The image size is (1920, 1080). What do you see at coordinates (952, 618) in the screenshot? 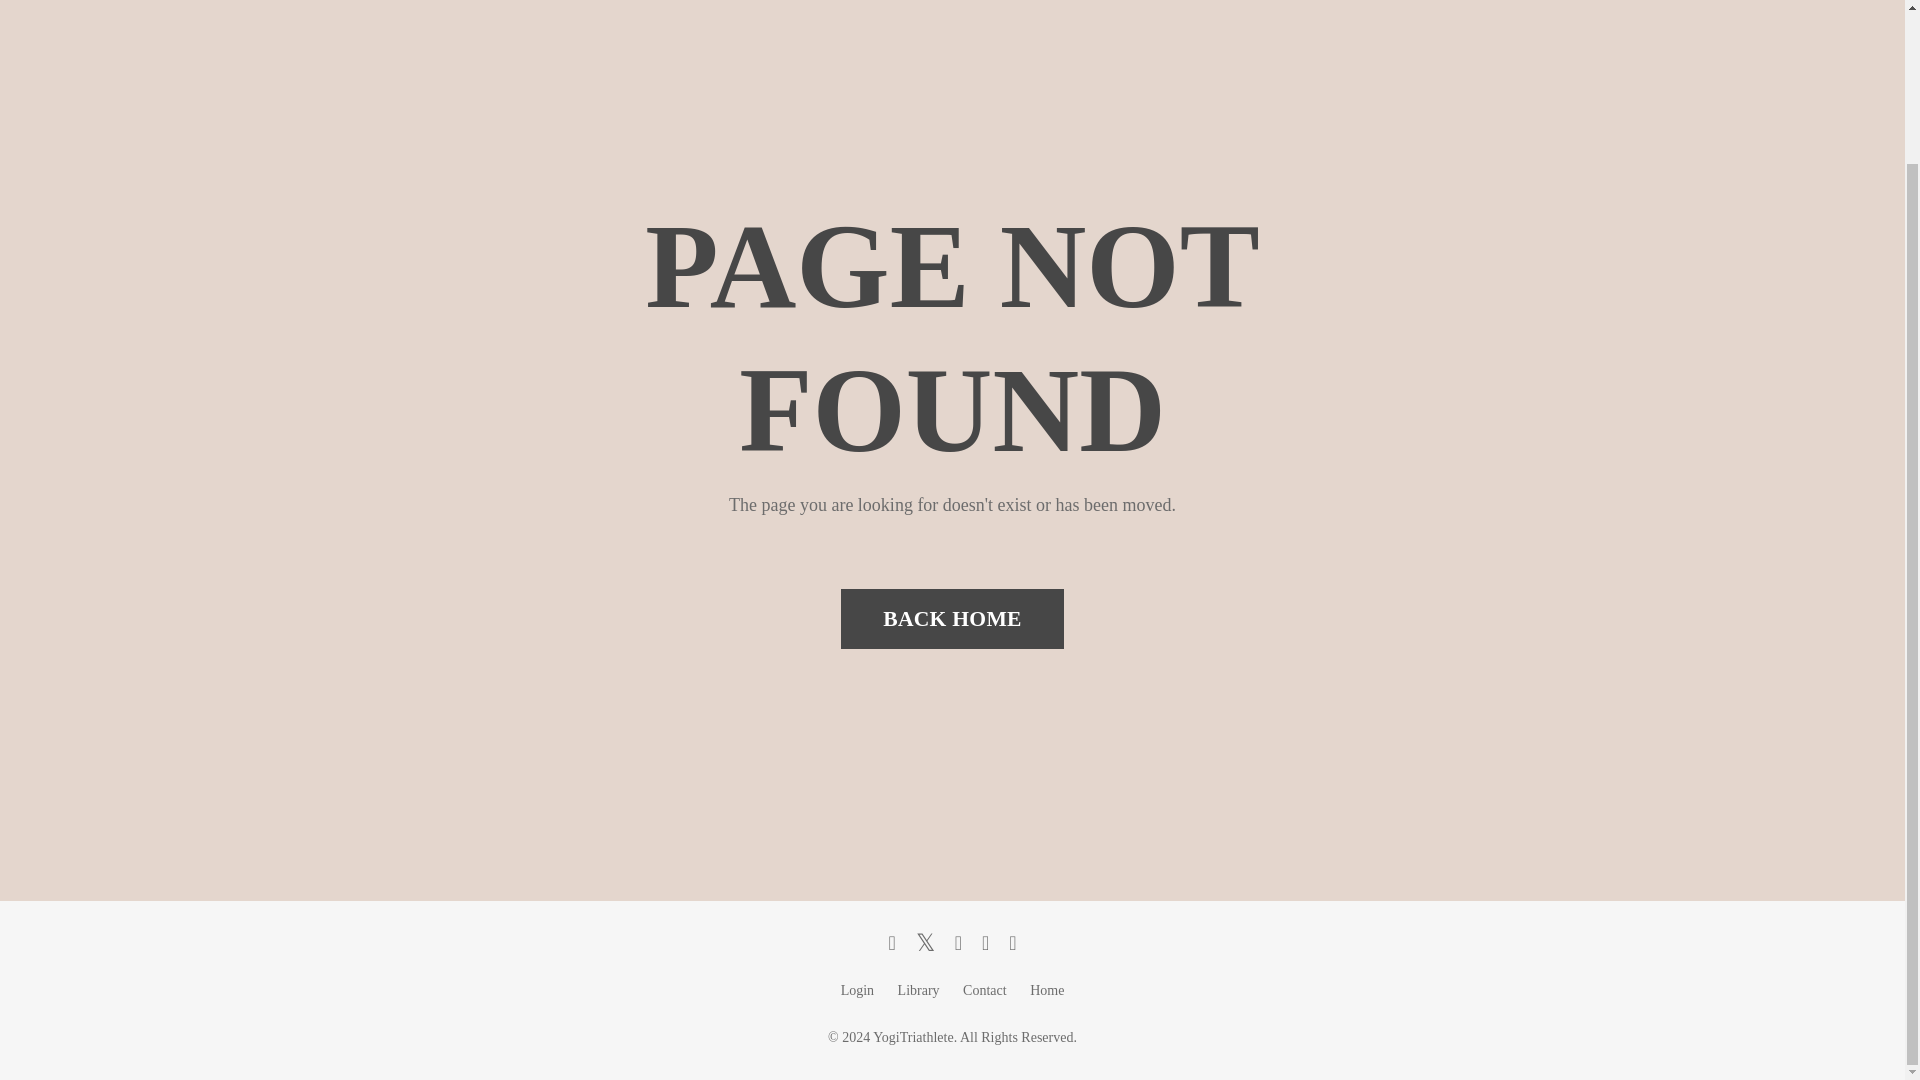
I see `BACK HOME` at bounding box center [952, 618].